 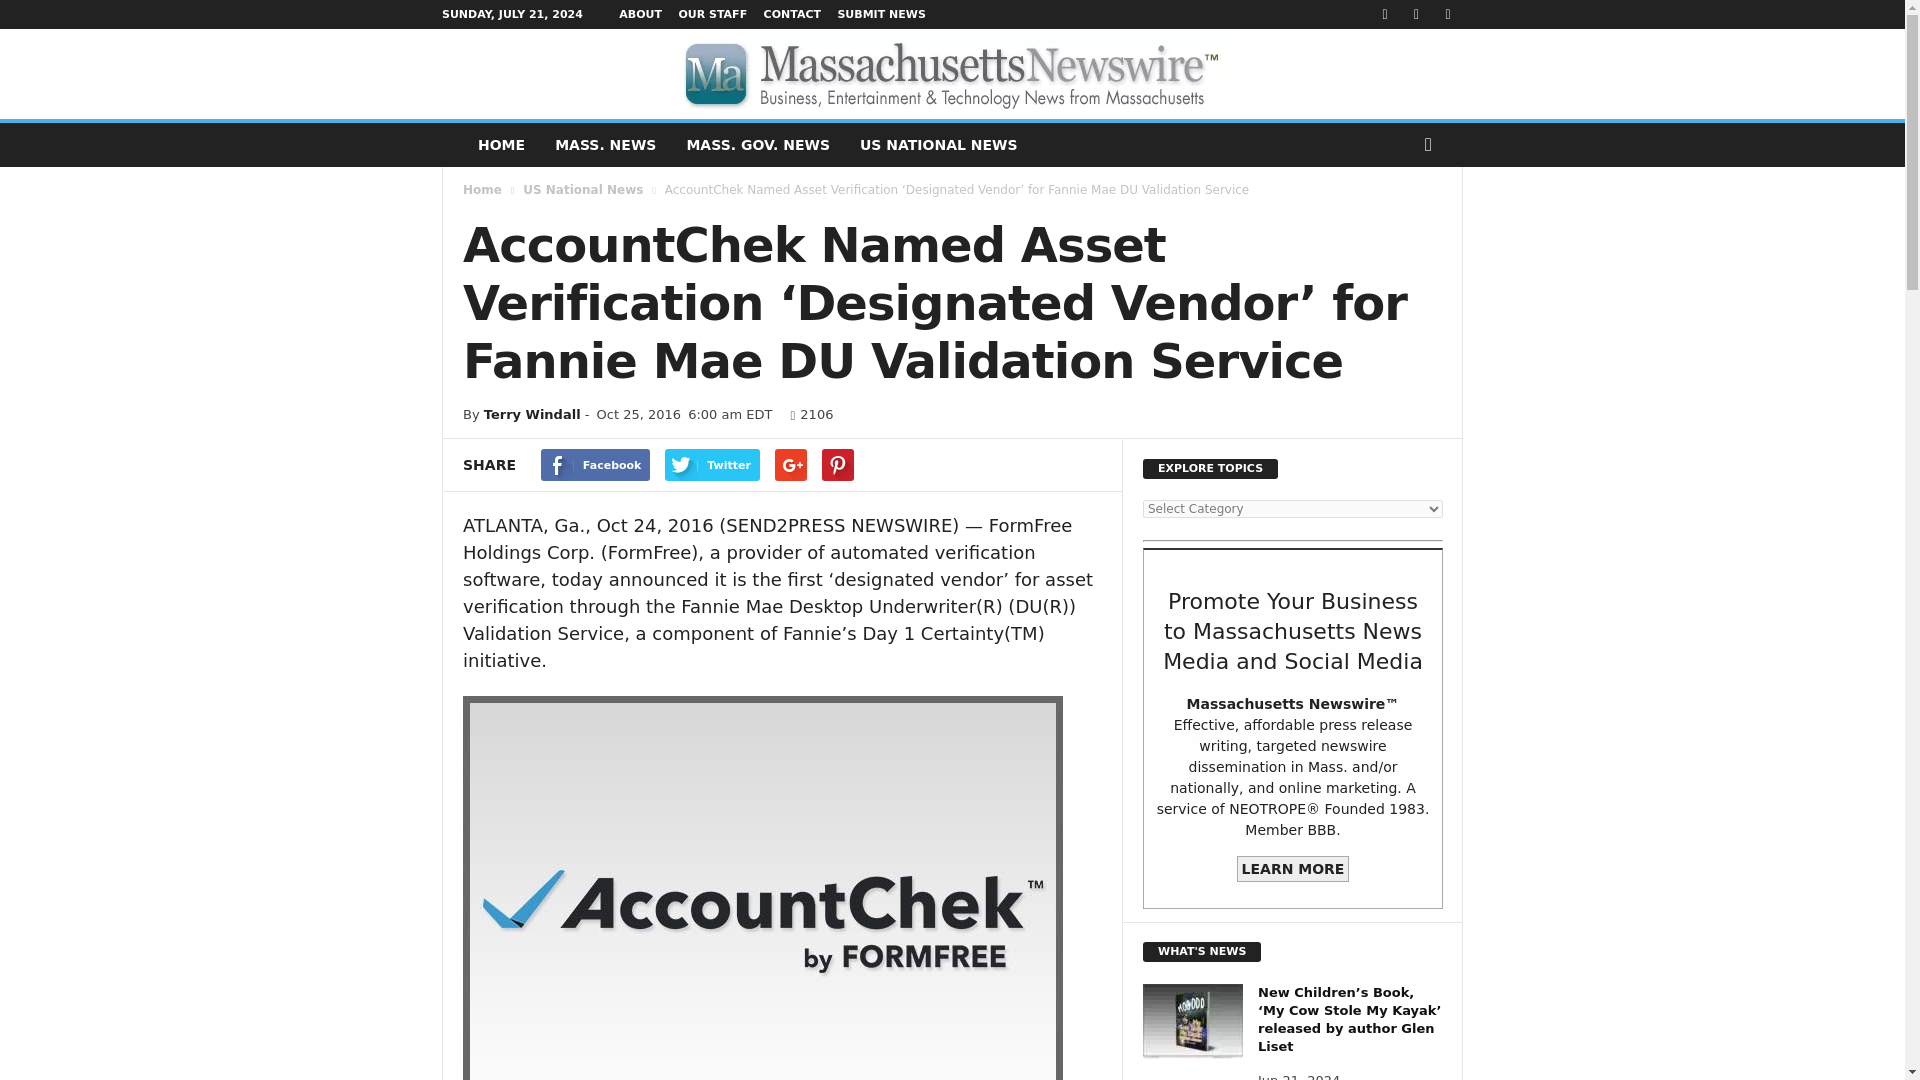 I want to click on Massachusetts News, so click(x=604, y=145).